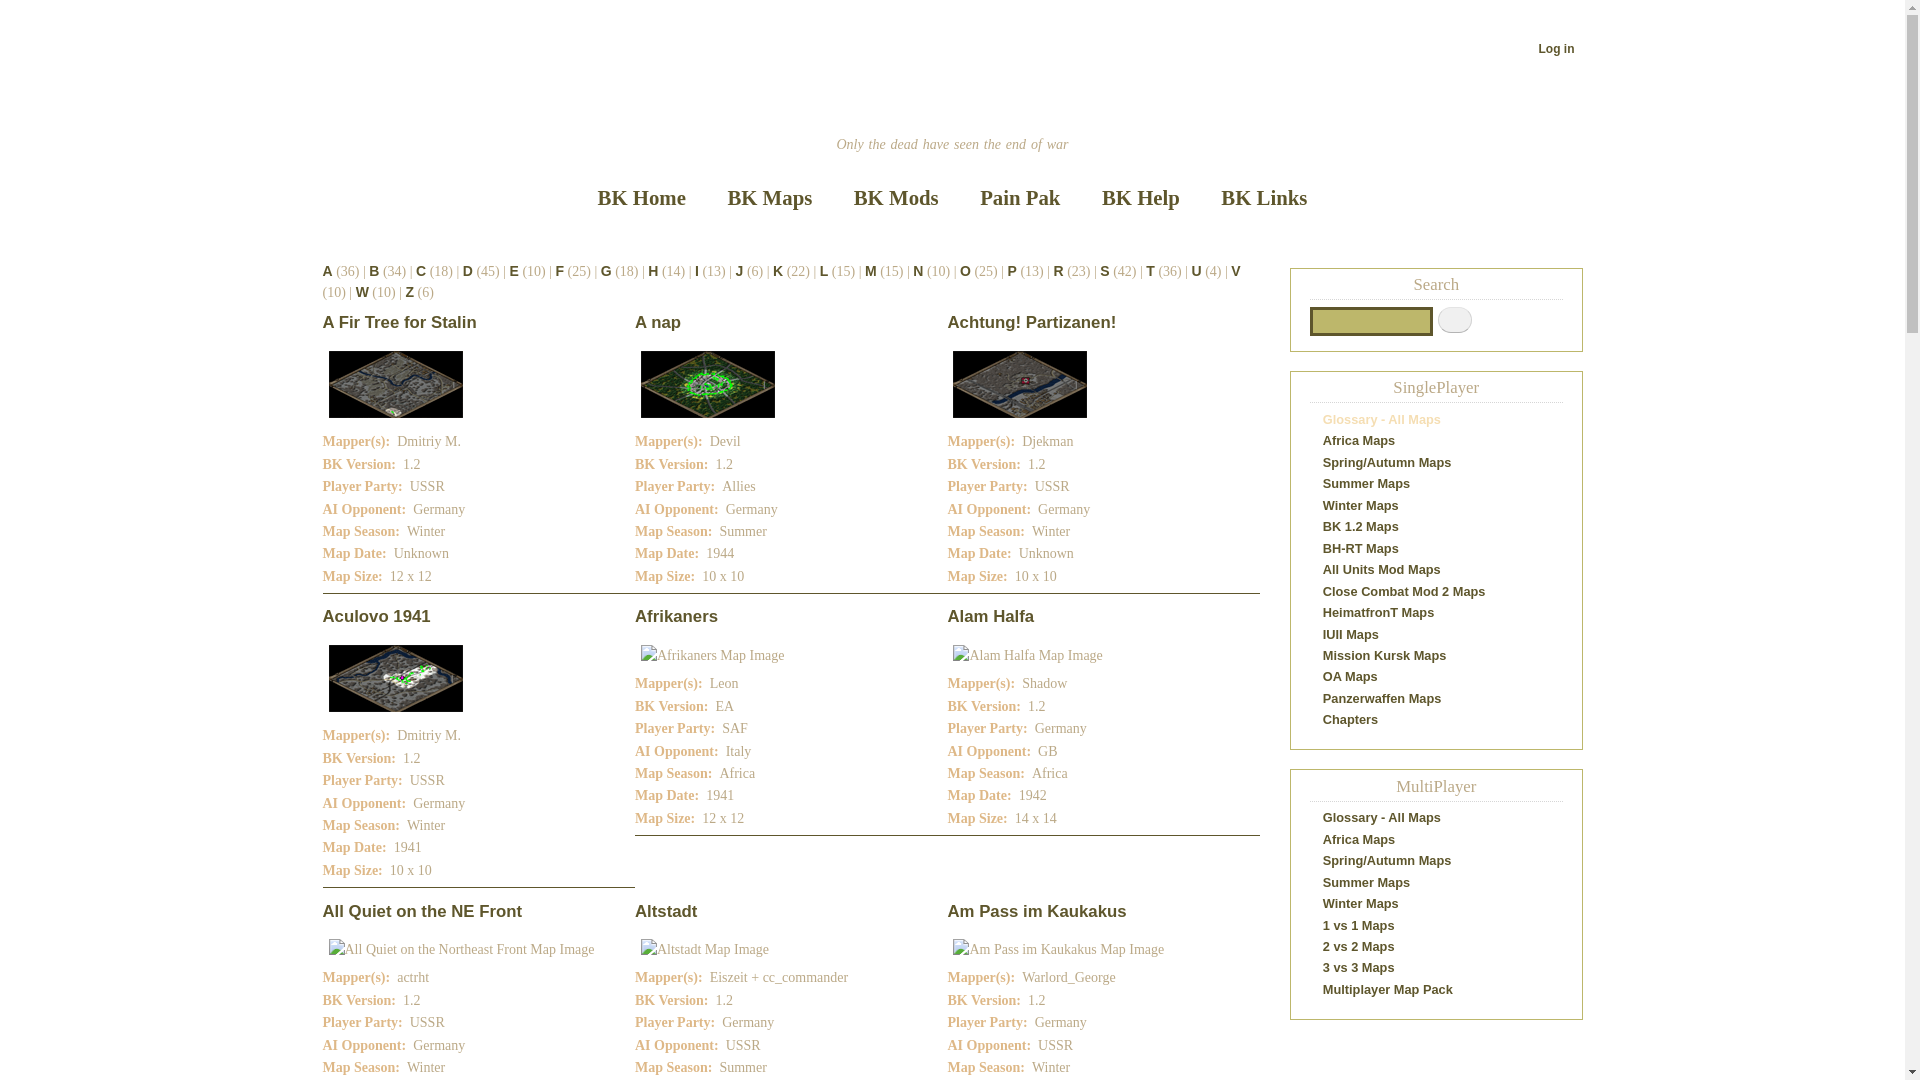 This screenshot has width=1920, height=1080. I want to click on Winter Maps, so click(1361, 904).